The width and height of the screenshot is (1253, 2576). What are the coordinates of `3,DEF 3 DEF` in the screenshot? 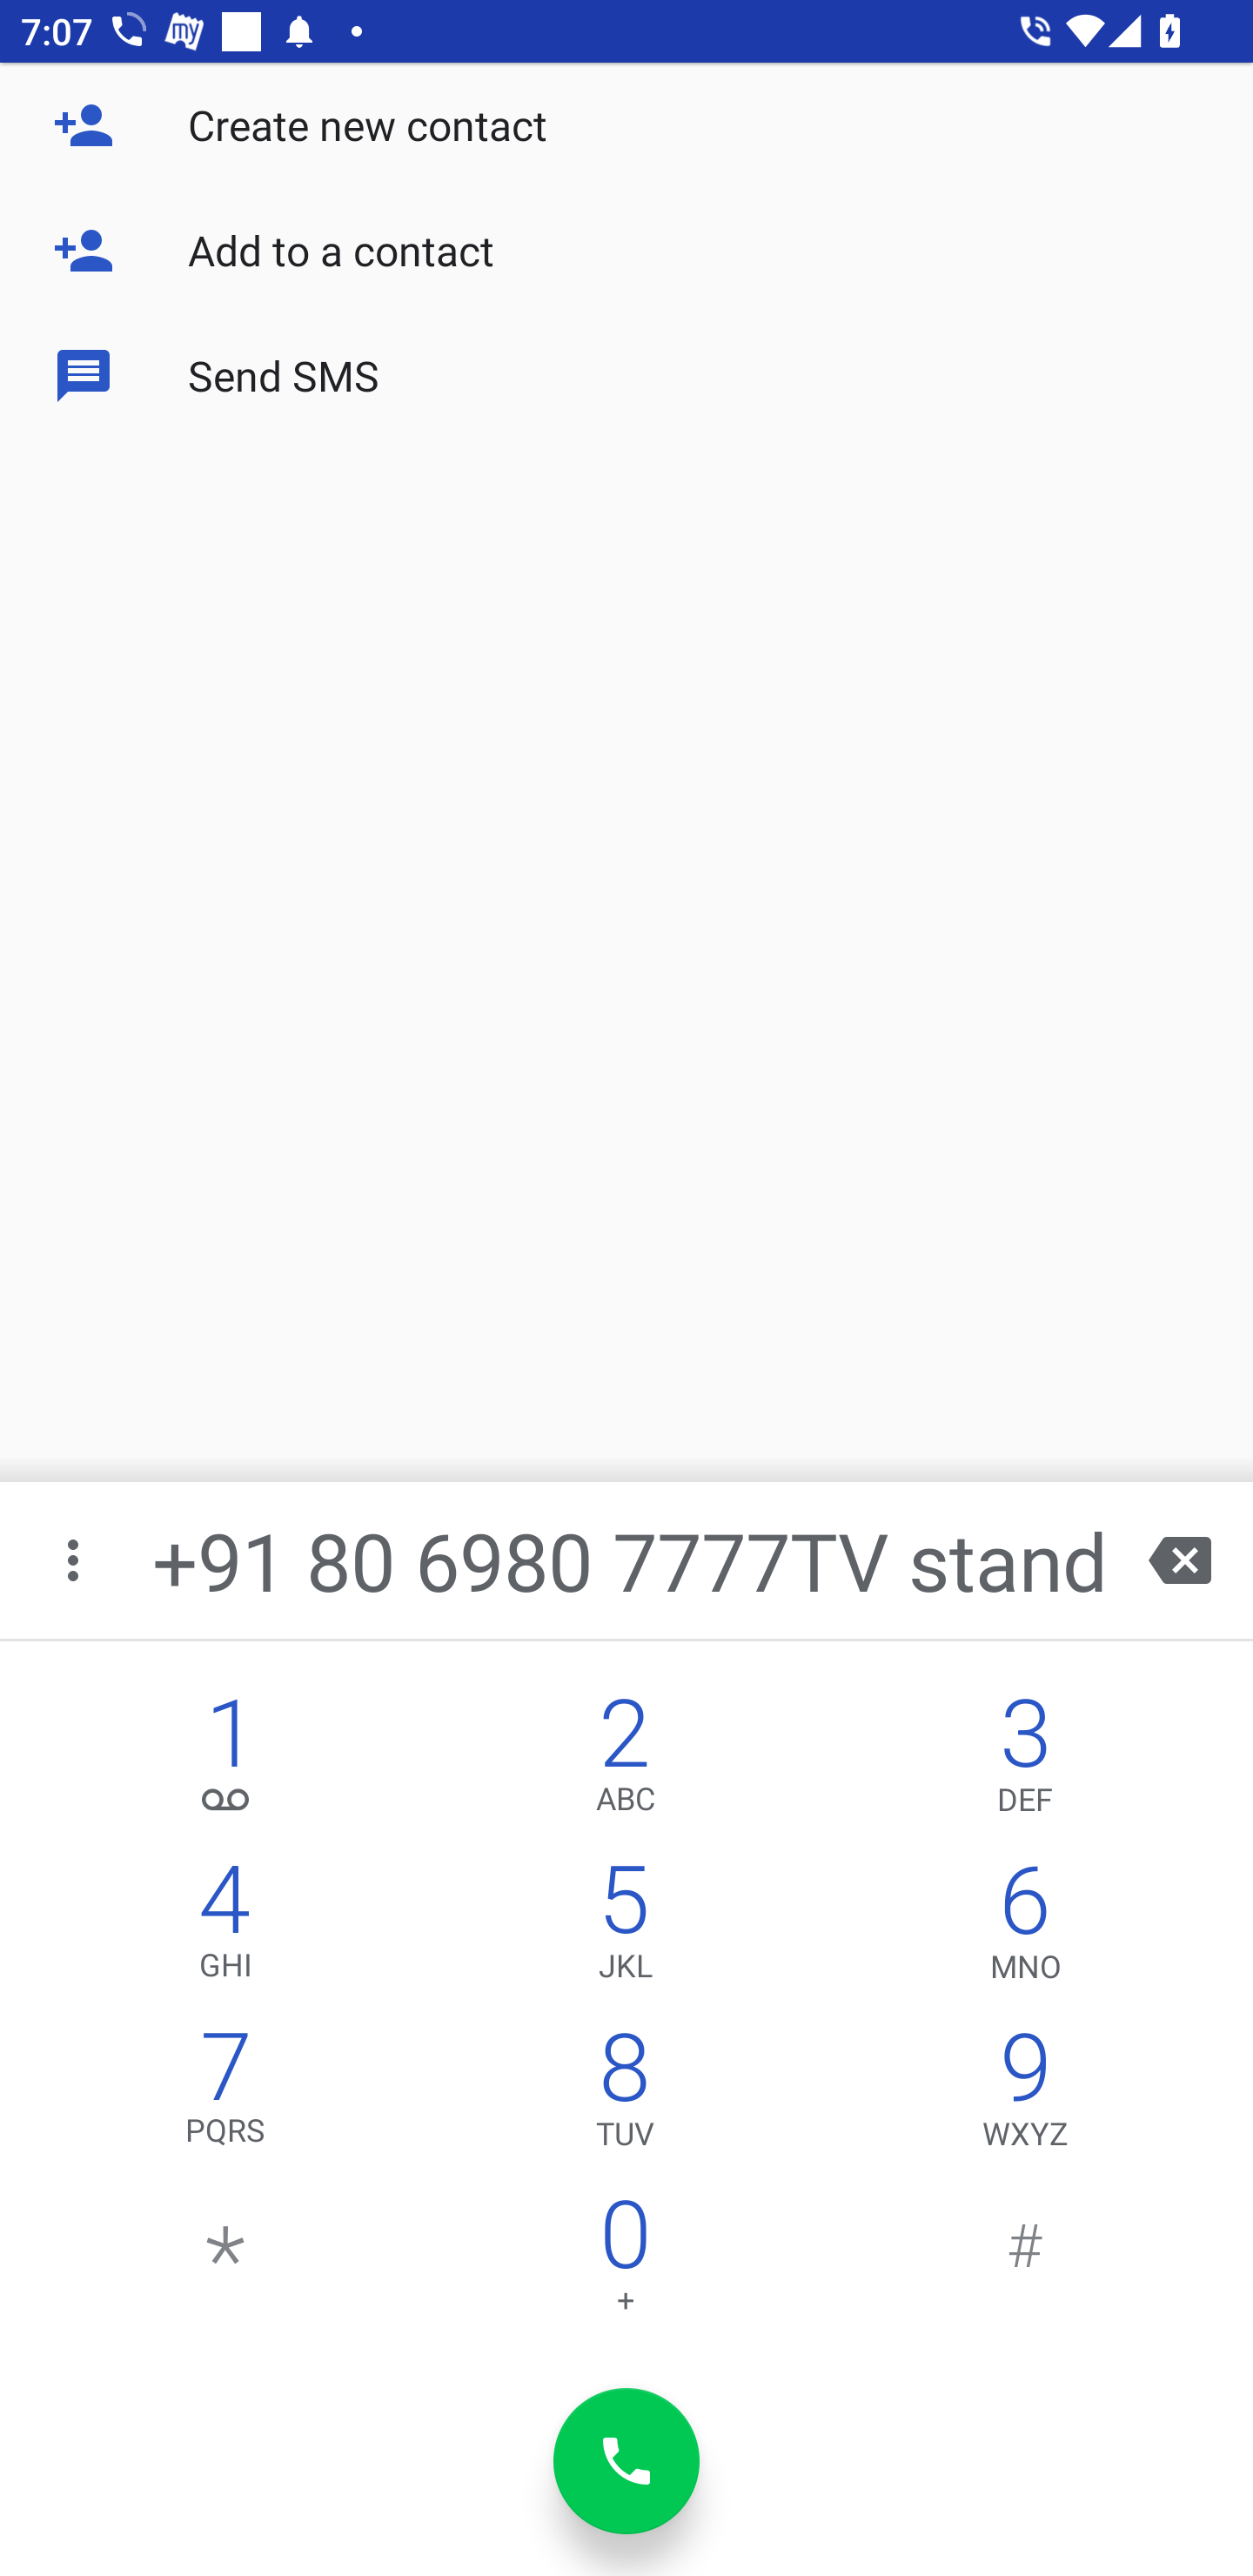 It's located at (1025, 1760).